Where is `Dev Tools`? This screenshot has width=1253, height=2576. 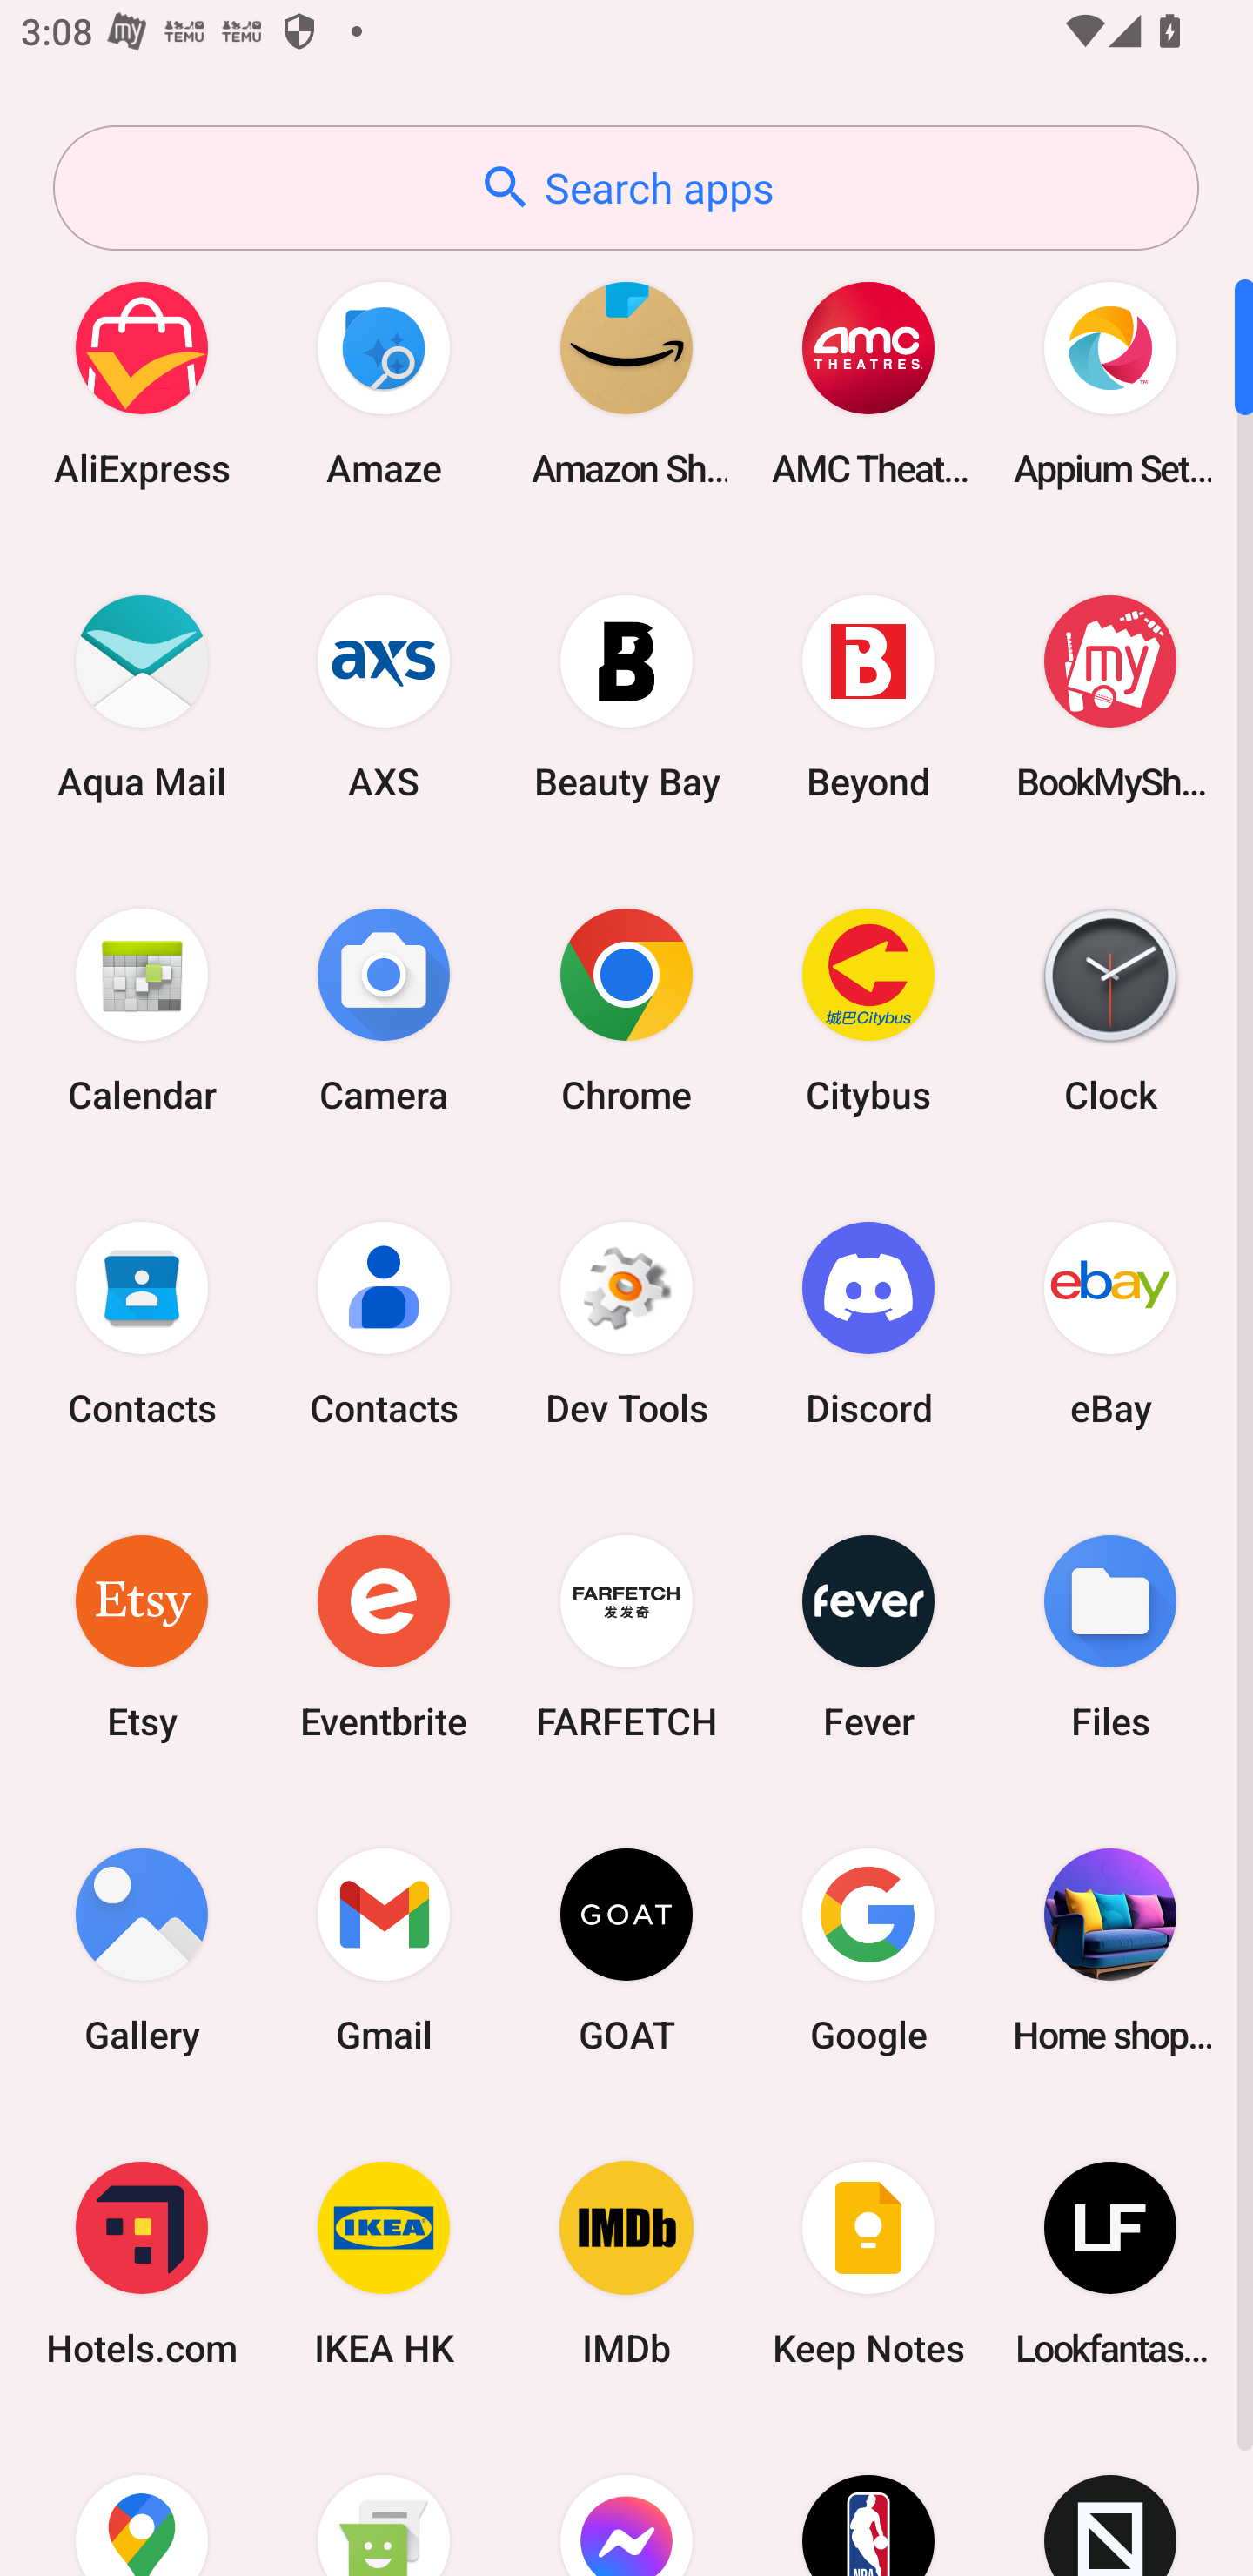 Dev Tools is located at coordinates (626, 1323).